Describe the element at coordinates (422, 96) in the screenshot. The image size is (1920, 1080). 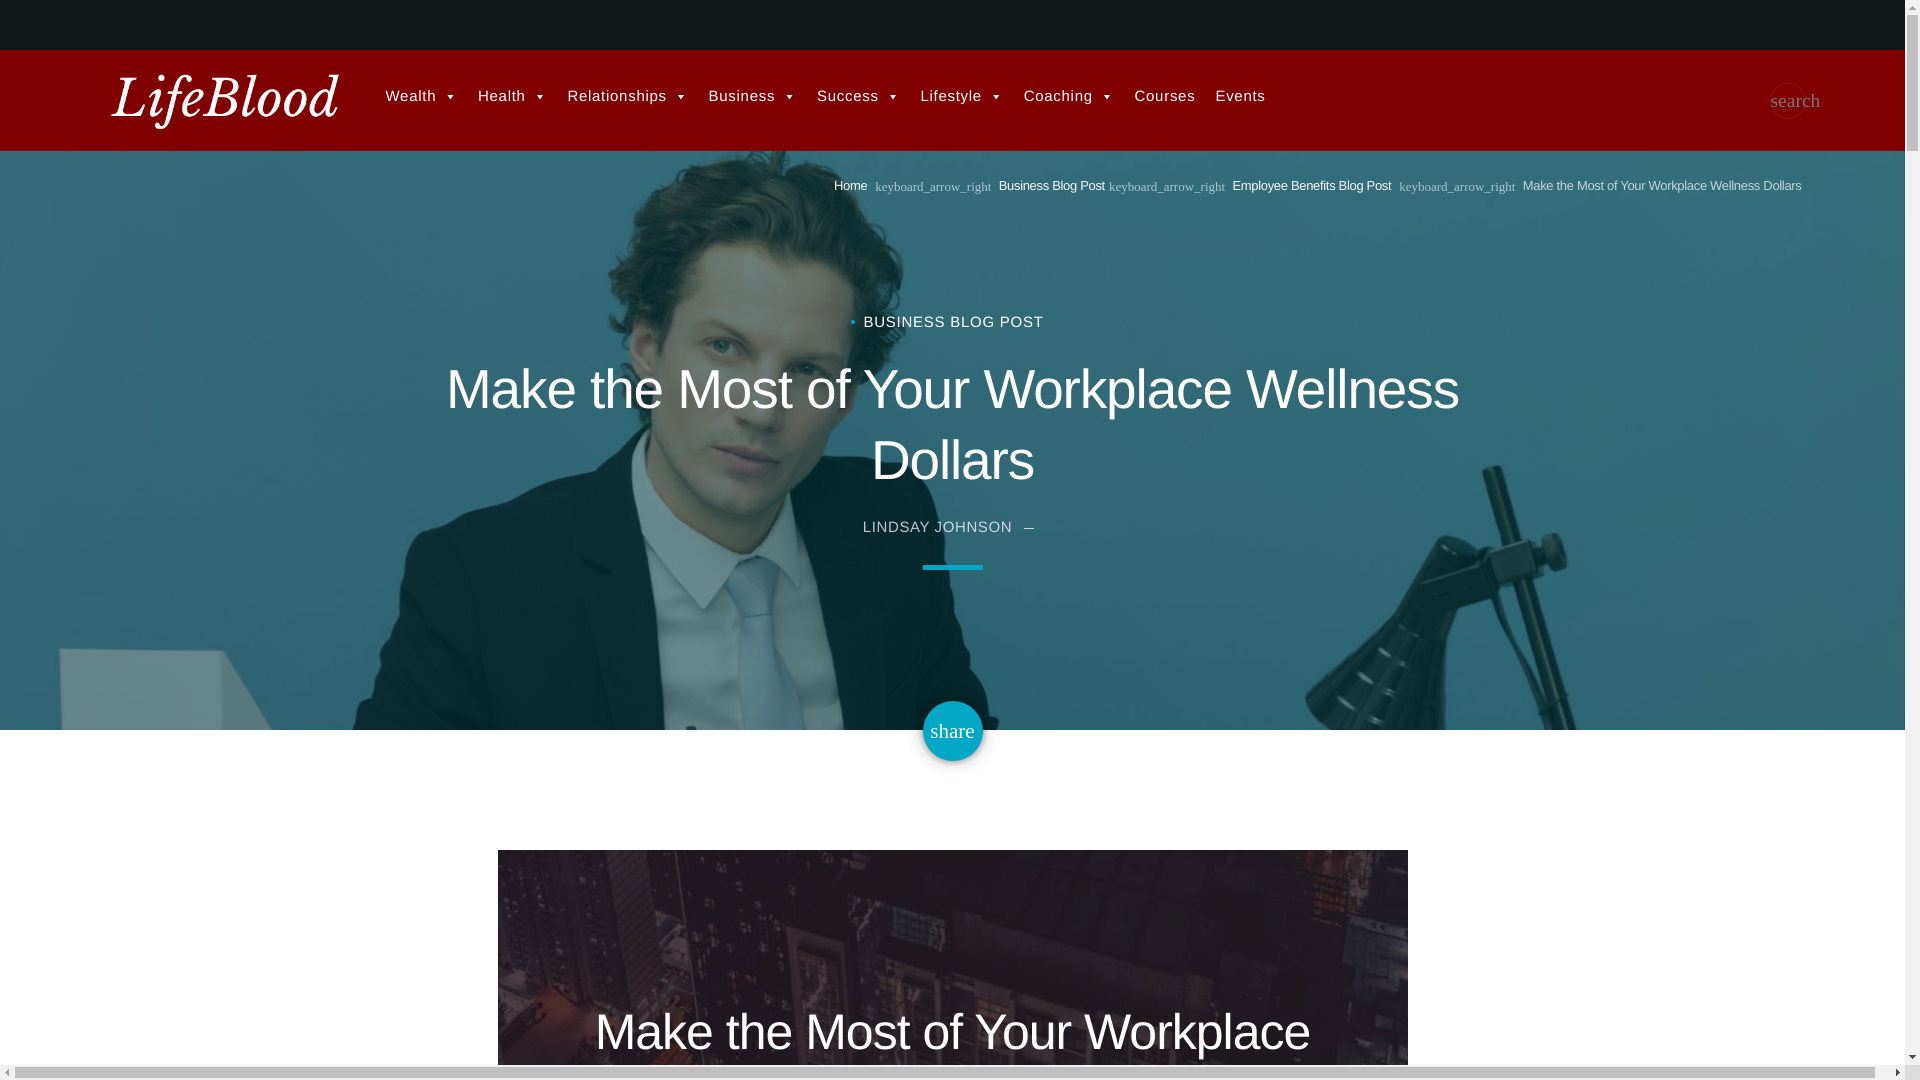
I see `Wealth` at that location.